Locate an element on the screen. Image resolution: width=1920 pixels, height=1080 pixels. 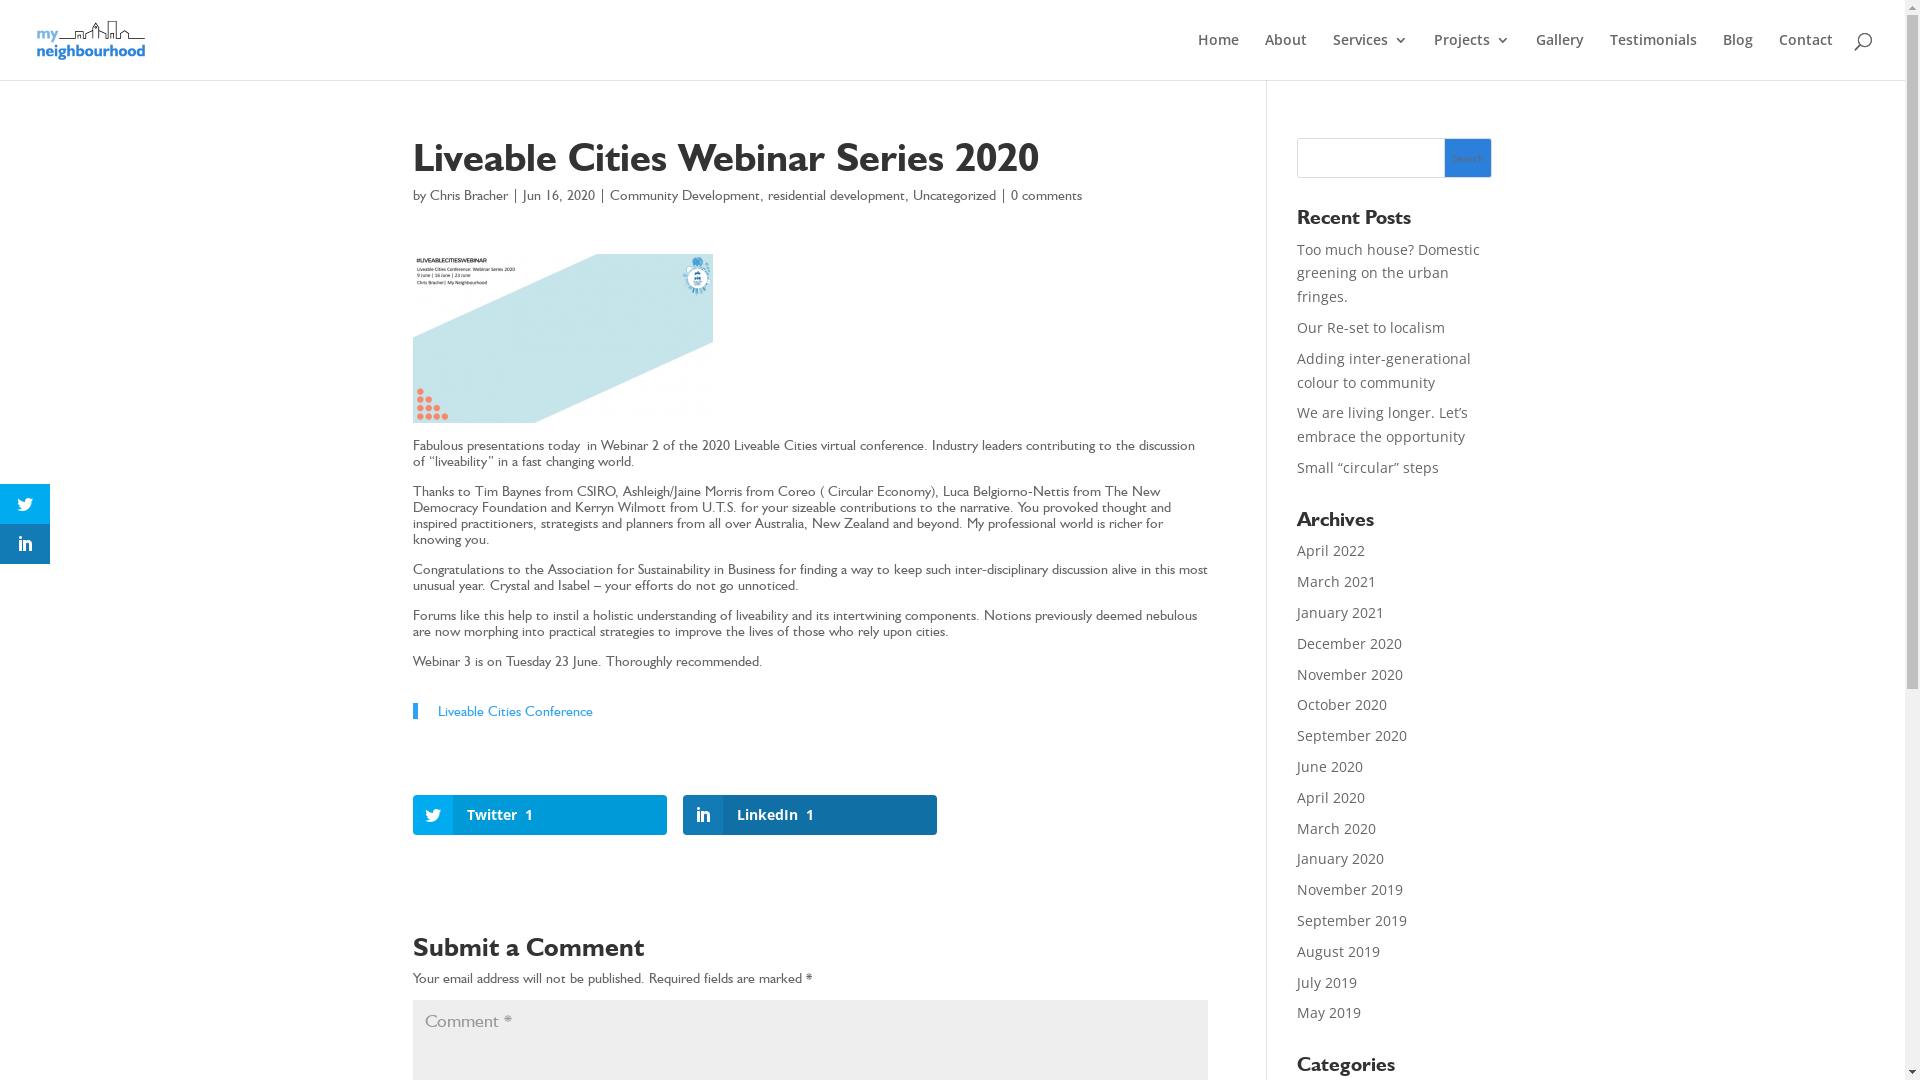
Chris Bracher is located at coordinates (469, 194).